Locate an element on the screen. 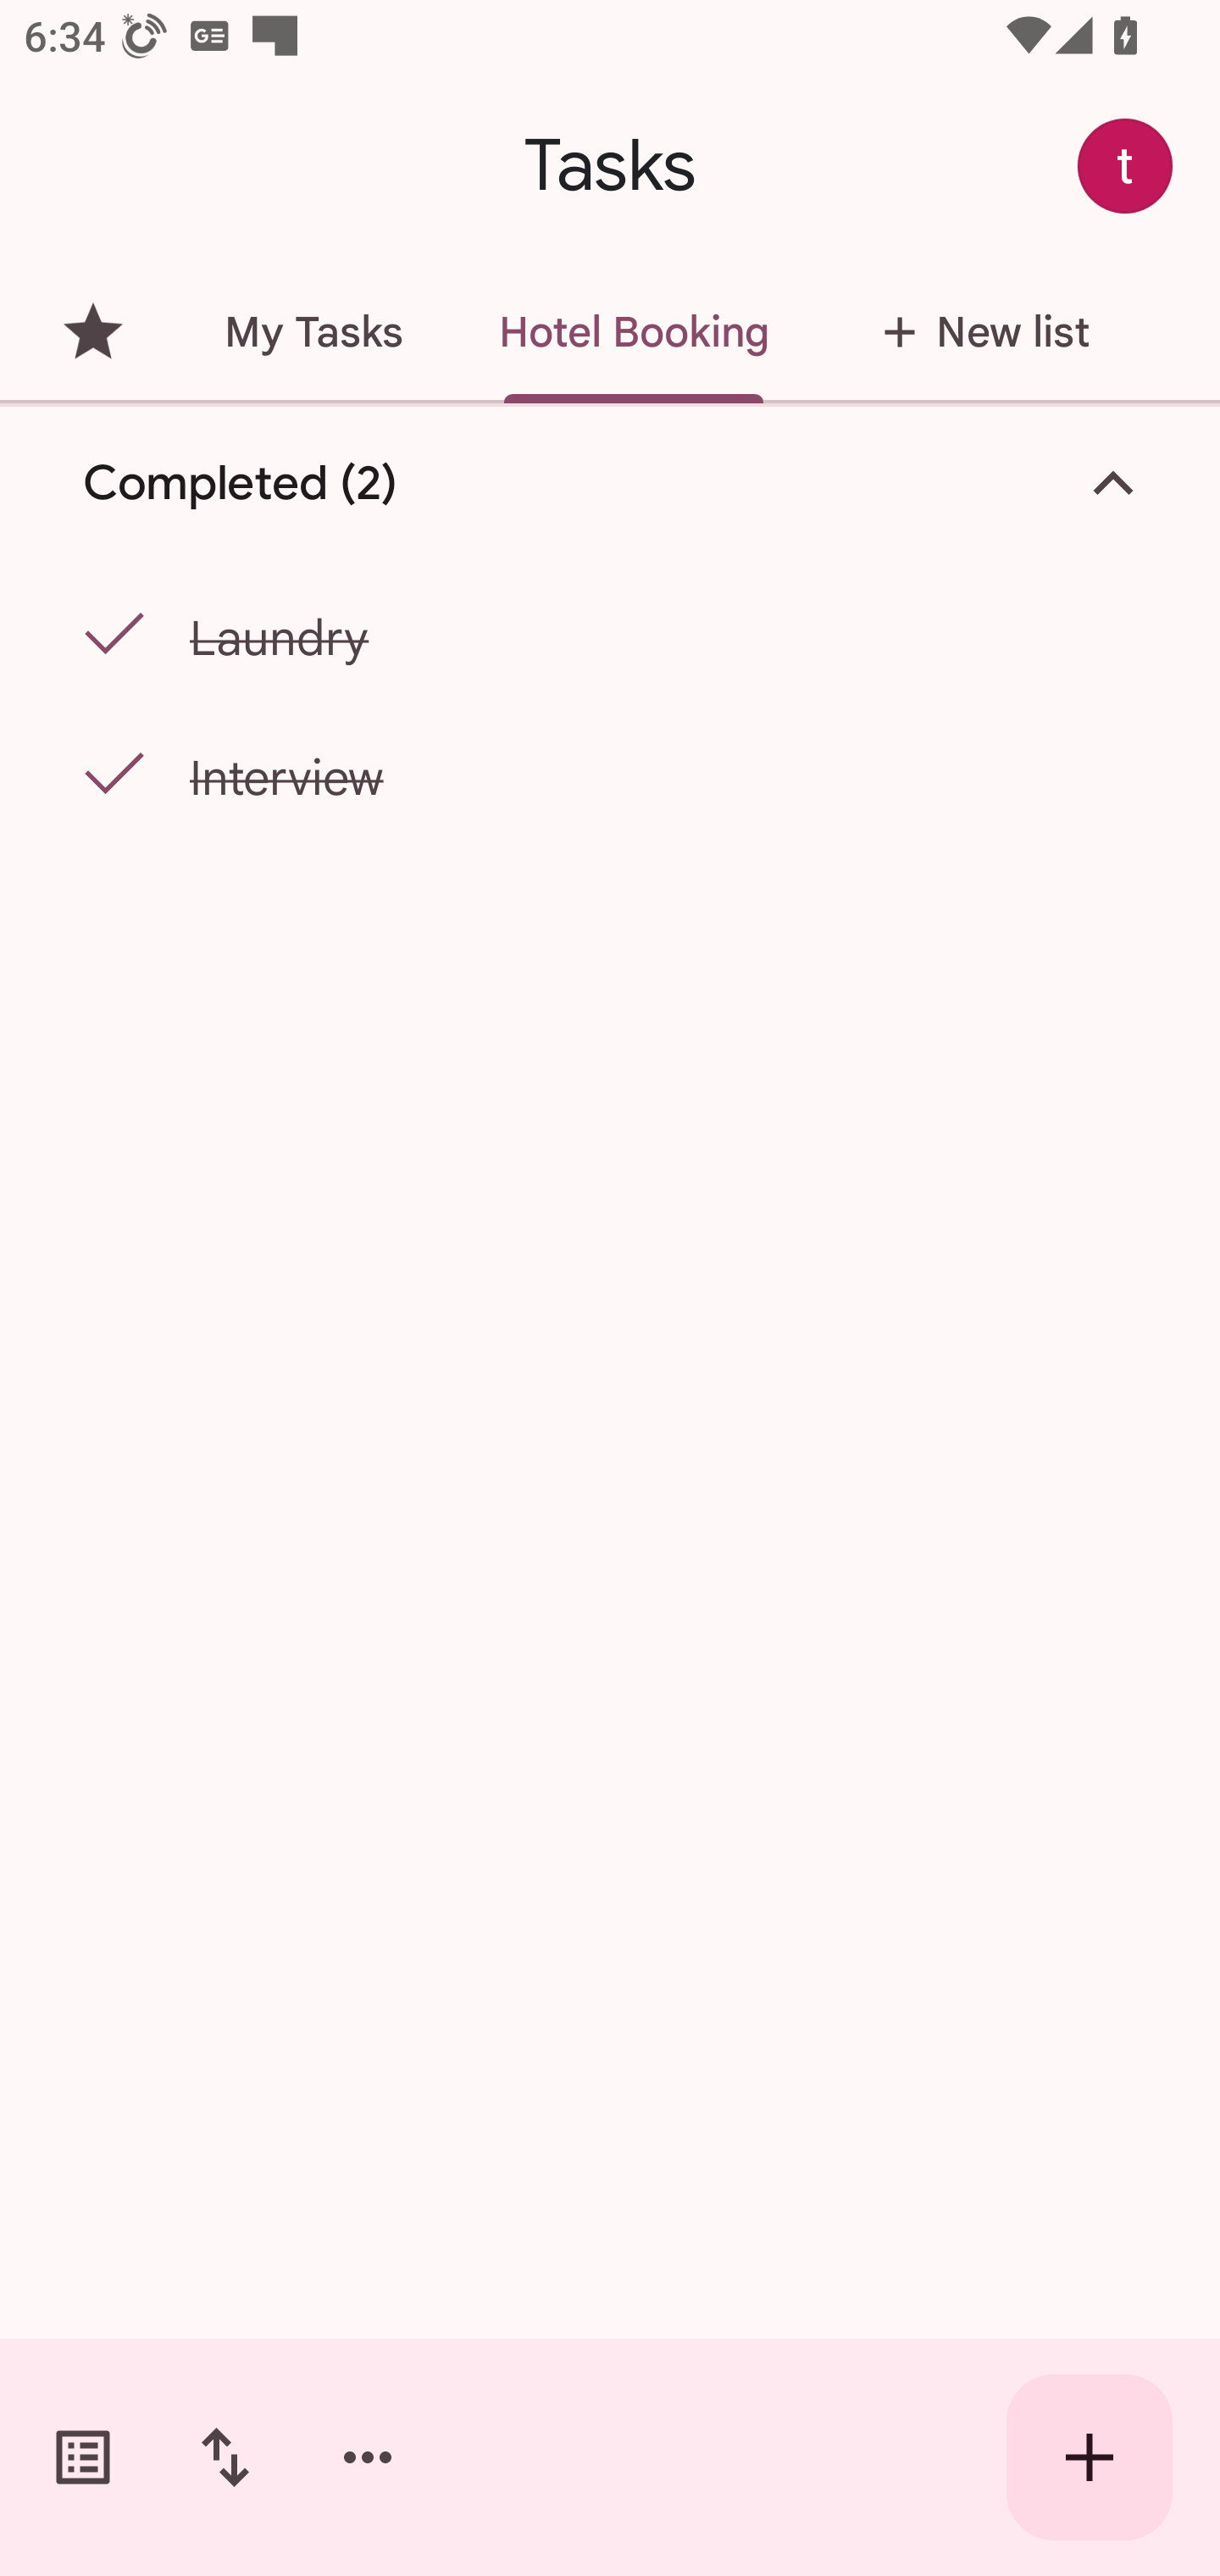 This screenshot has width=1220, height=2576. LaundryCompleted task Laundry Mark as not complete is located at coordinates (610, 630).